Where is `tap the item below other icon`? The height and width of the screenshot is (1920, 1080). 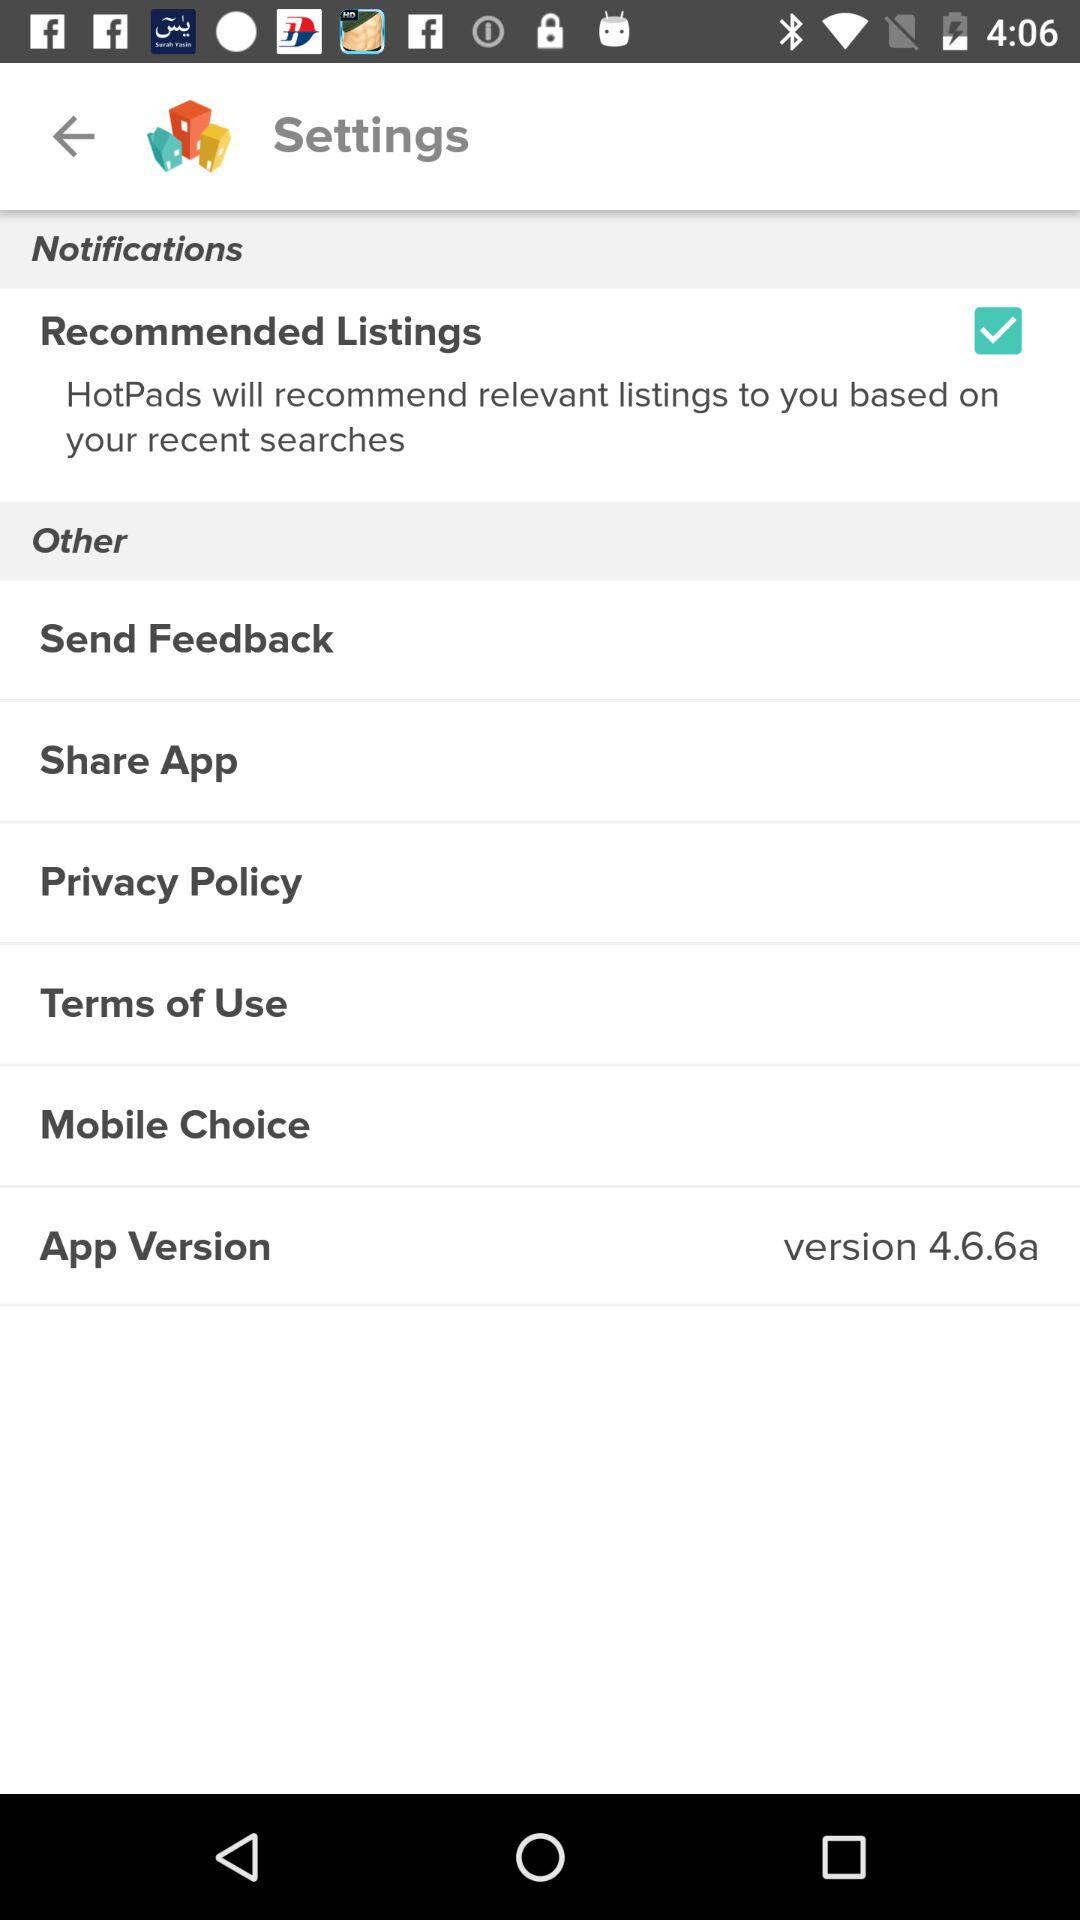 tap the item below other icon is located at coordinates (540, 639).